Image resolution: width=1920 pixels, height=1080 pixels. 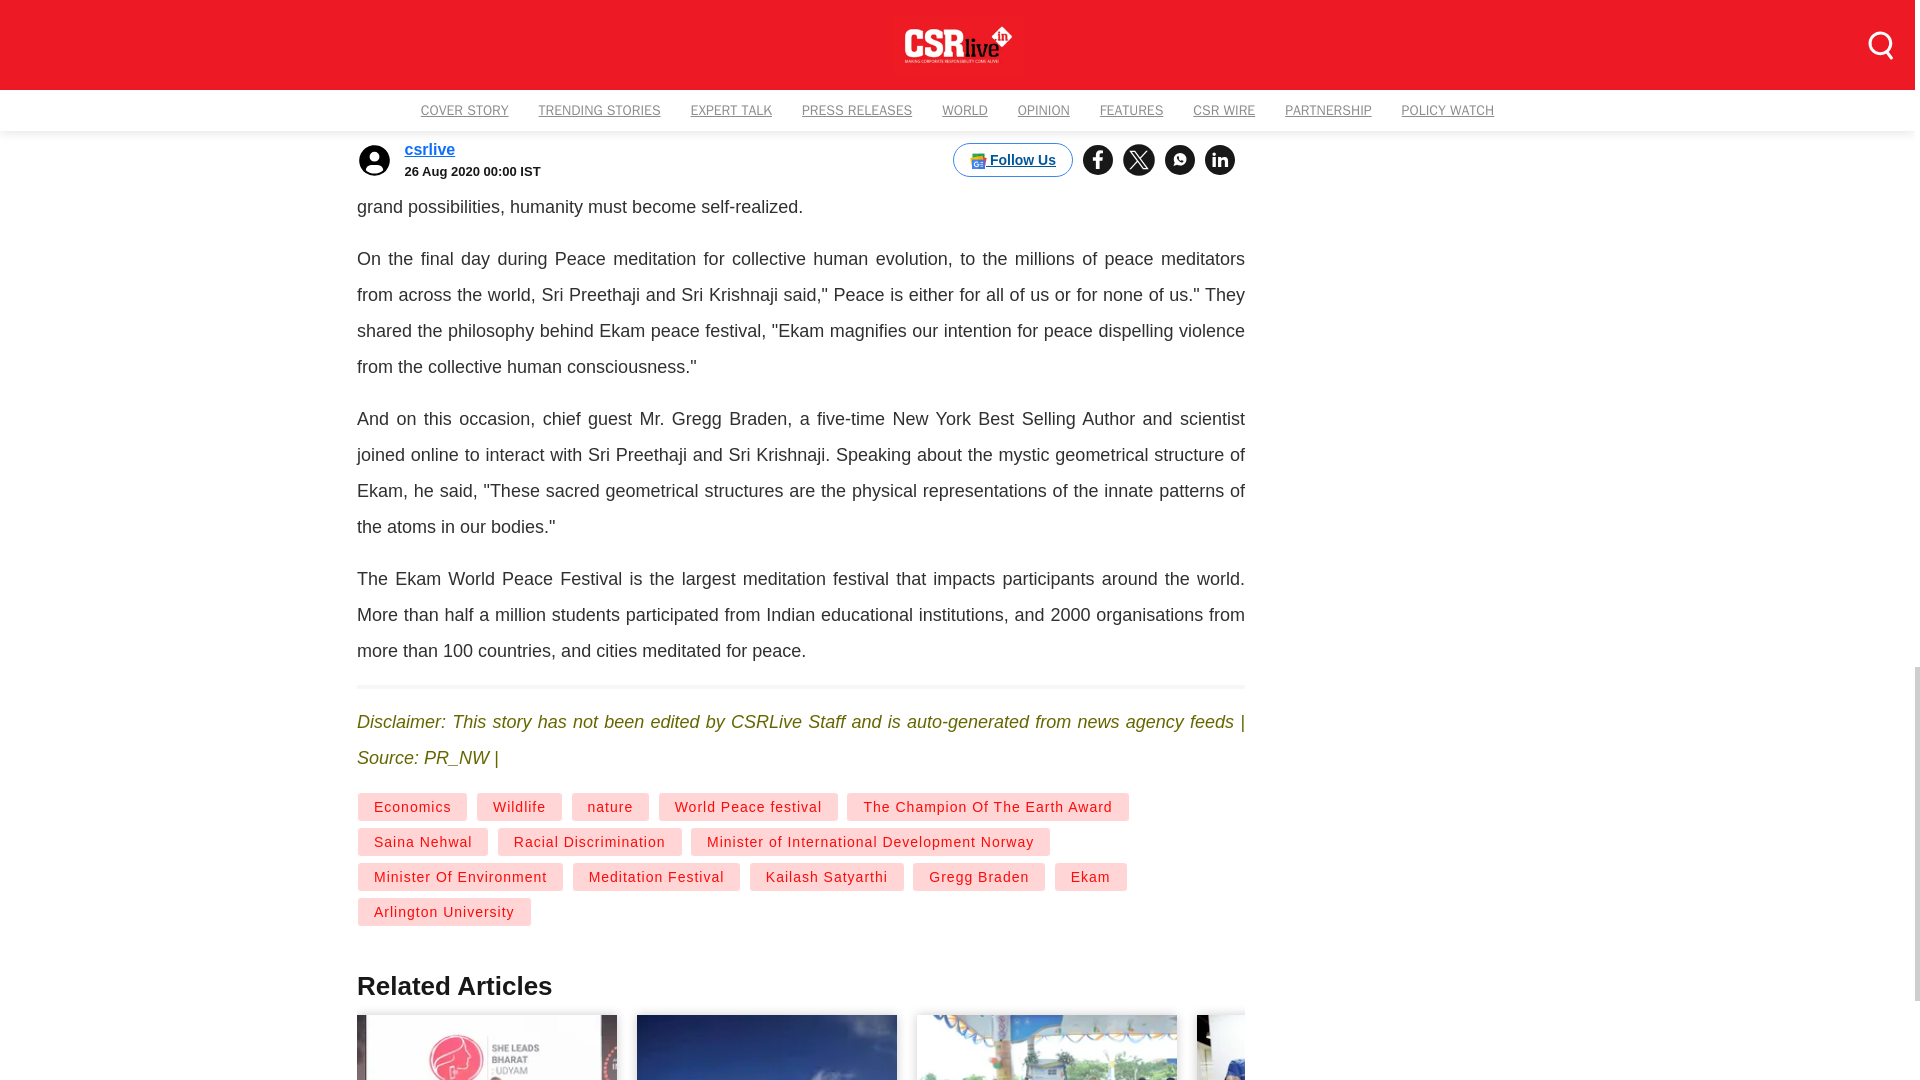 I want to click on Minister of International Development Norway, so click(x=870, y=842).